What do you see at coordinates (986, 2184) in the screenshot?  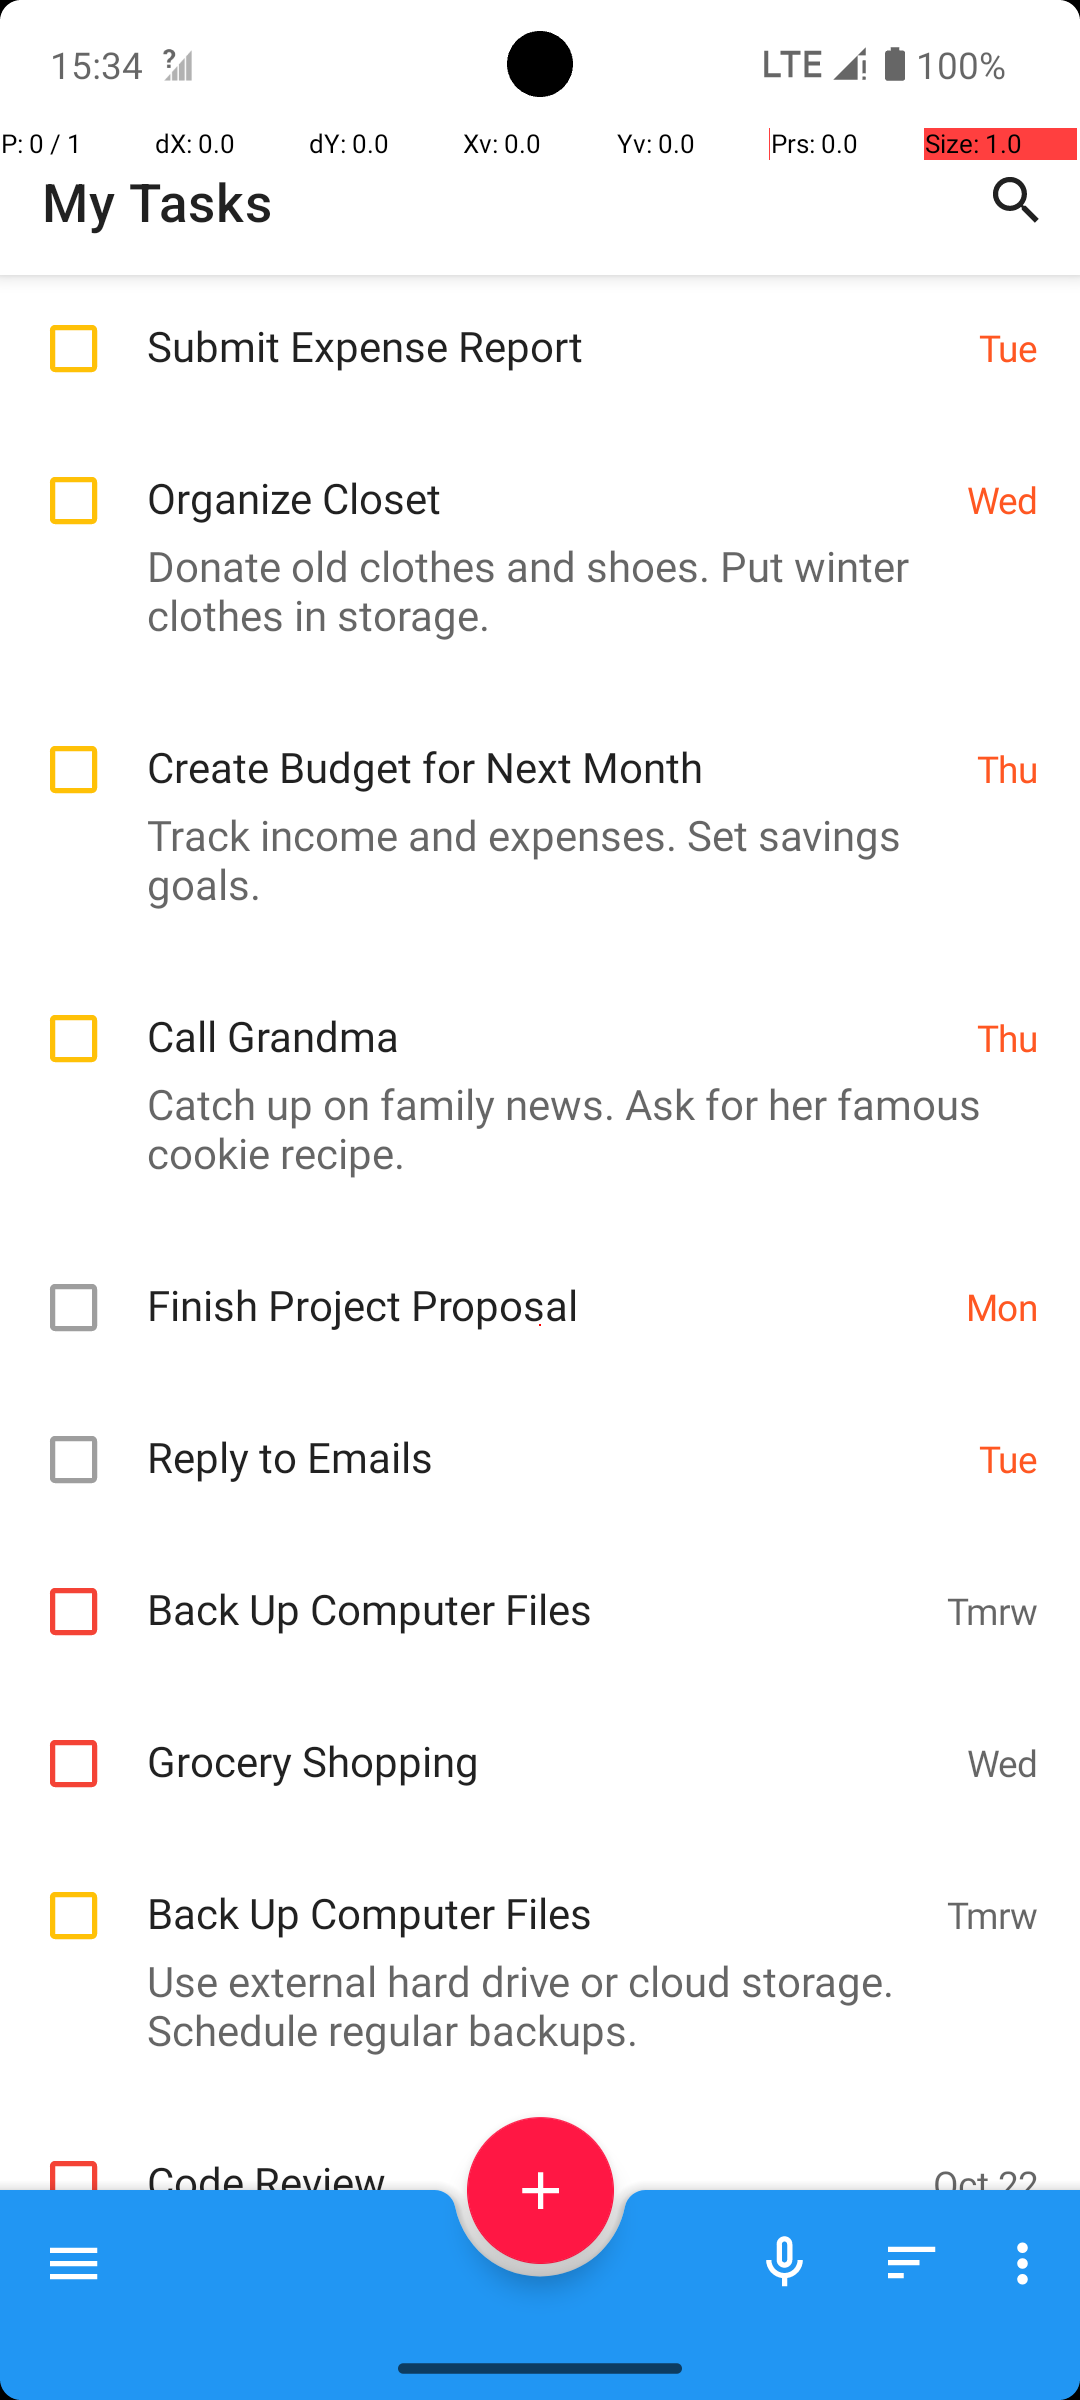 I see `Oct 22` at bounding box center [986, 2184].